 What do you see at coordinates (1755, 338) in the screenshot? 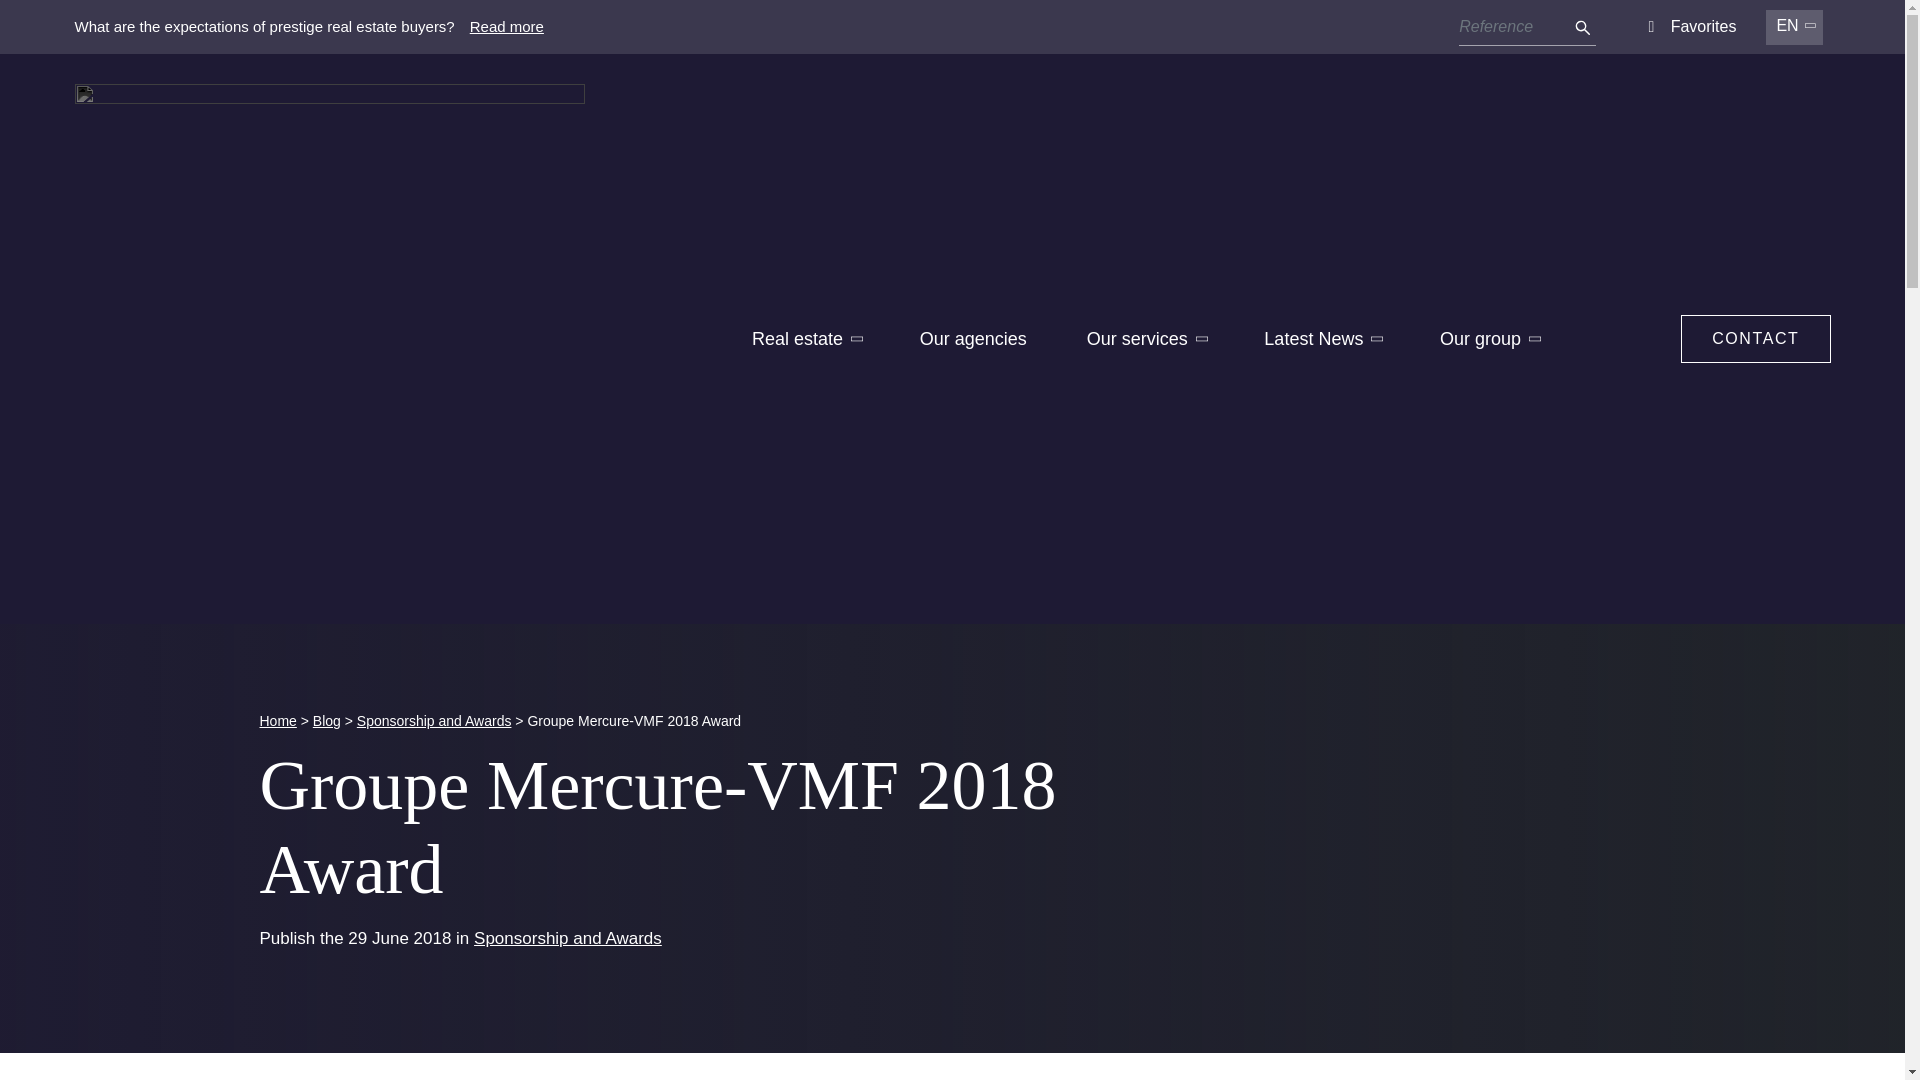
I see `CONTACT` at bounding box center [1755, 338].